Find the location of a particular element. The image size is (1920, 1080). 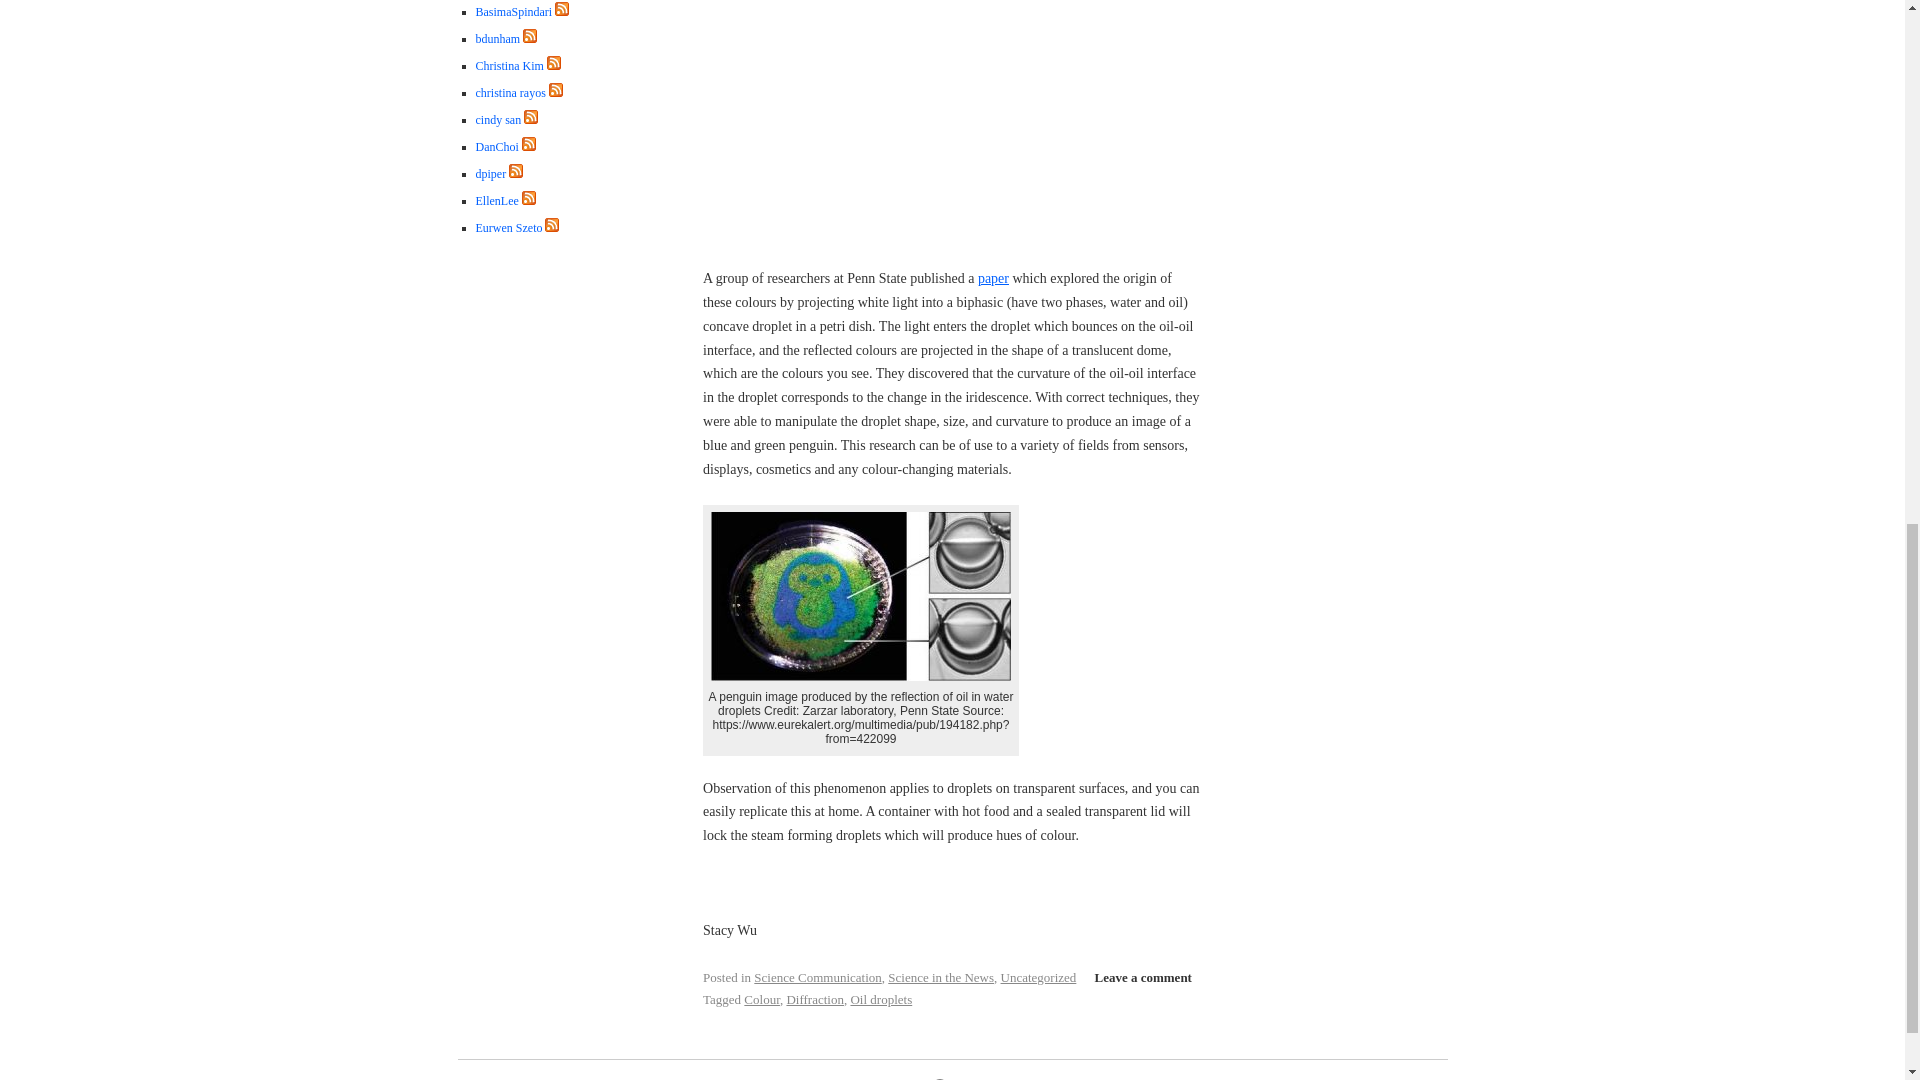

Science Communication is located at coordinates (818, 976).